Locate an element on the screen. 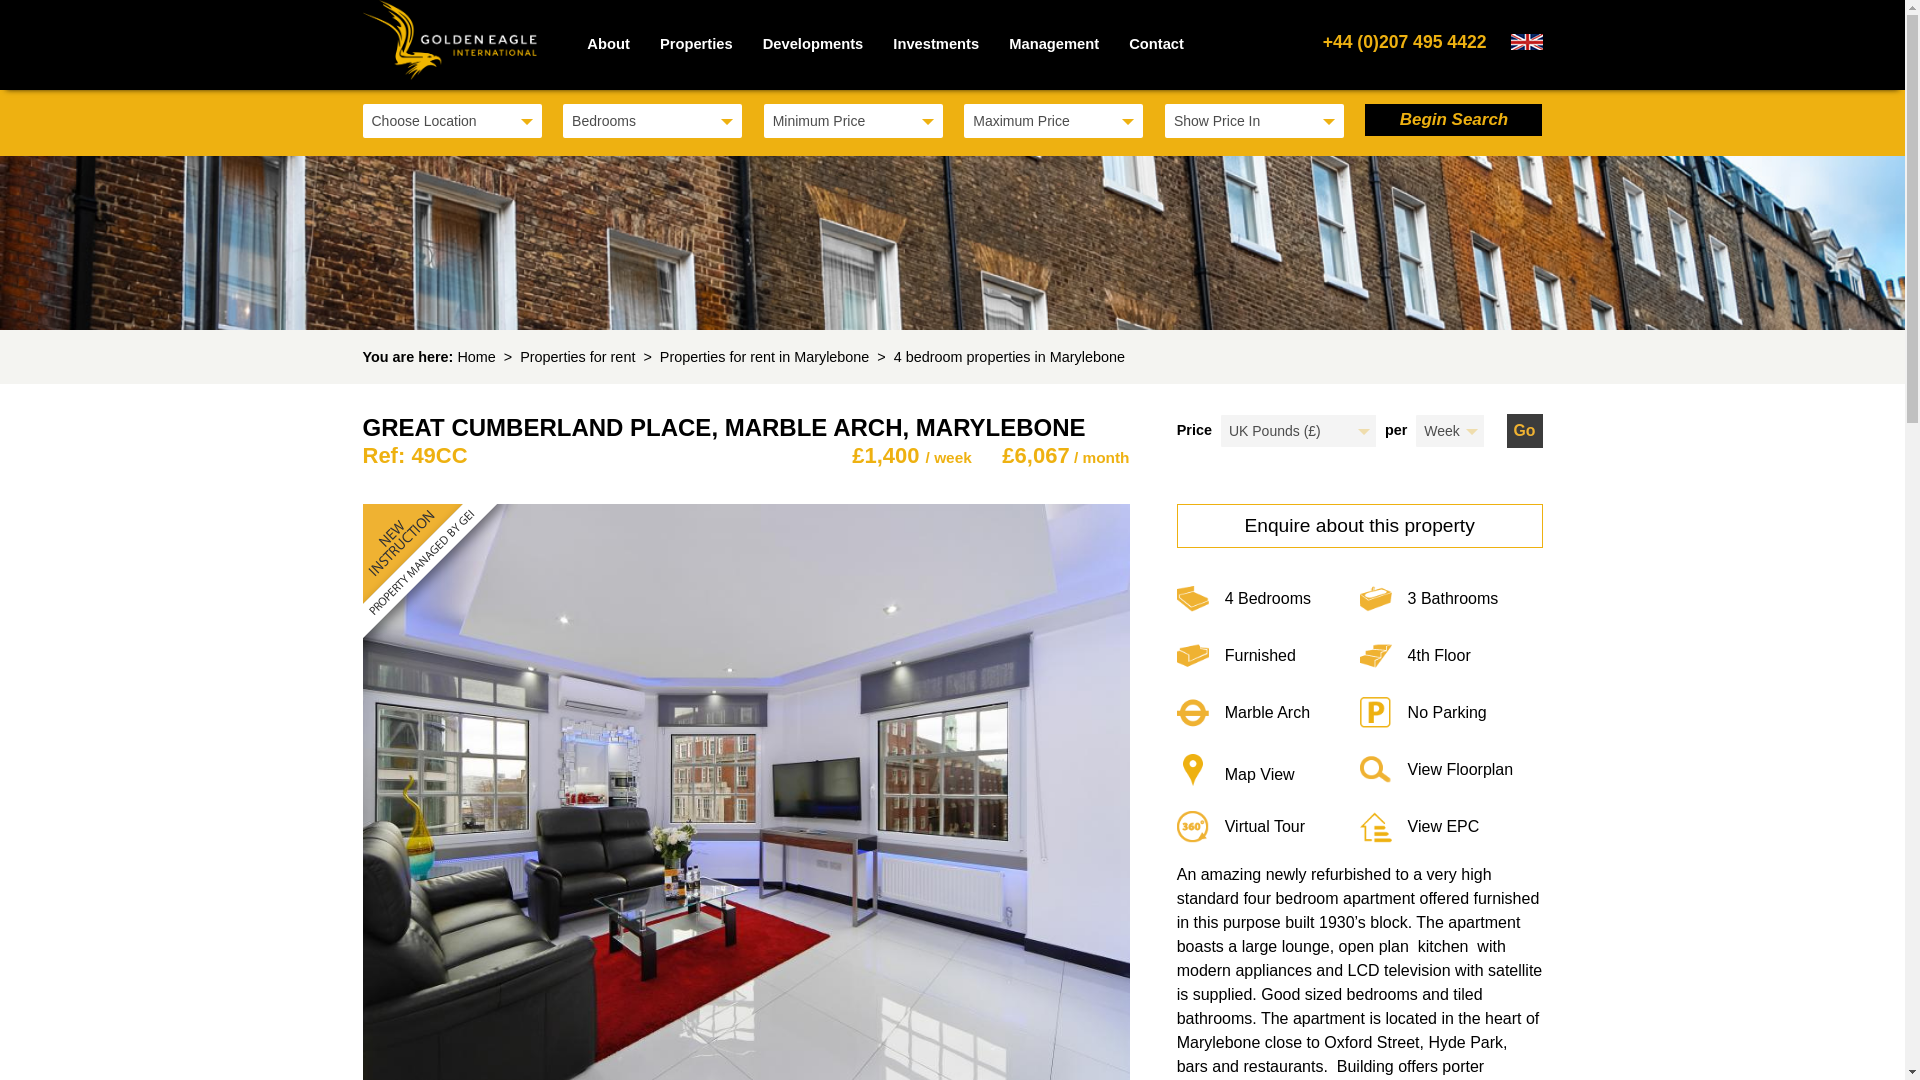  Go is located at coordinates (1523, 430).